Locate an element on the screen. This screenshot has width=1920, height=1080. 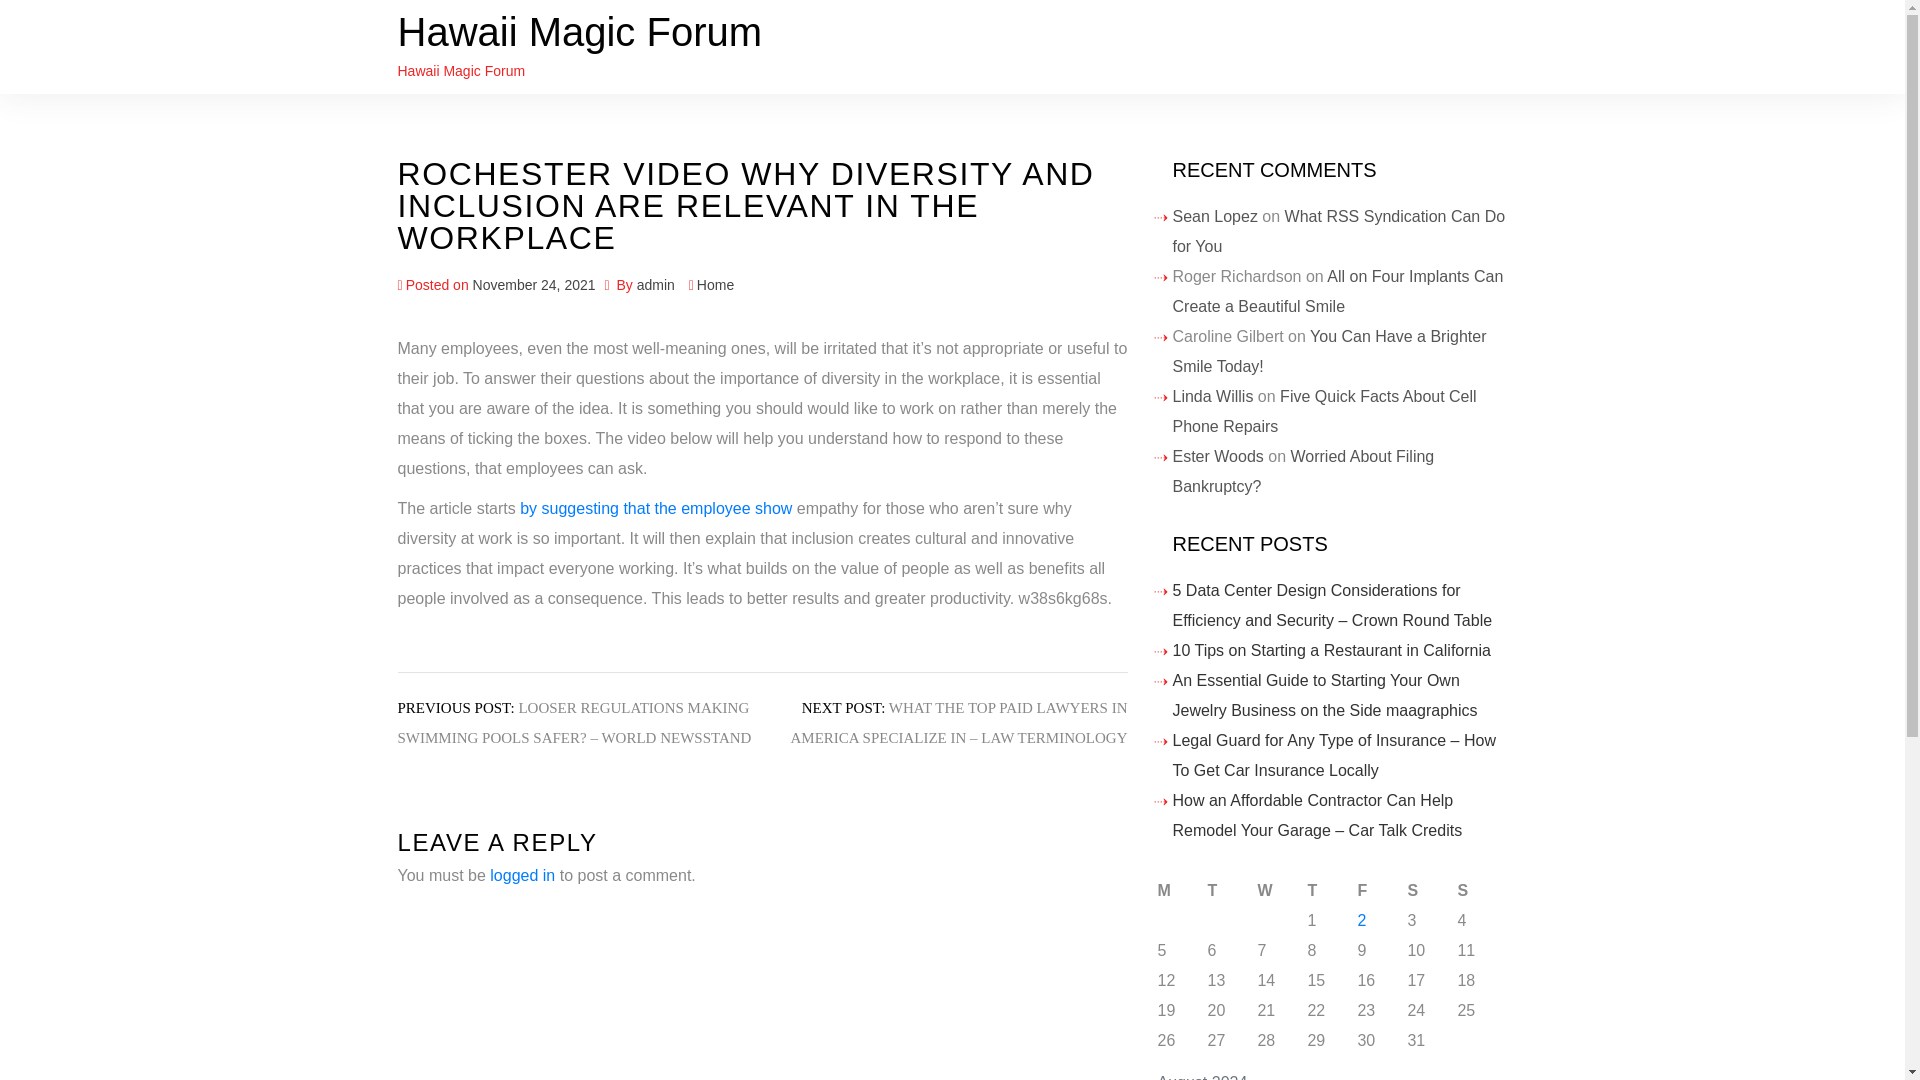
admin is located at coordinates (656, 284).